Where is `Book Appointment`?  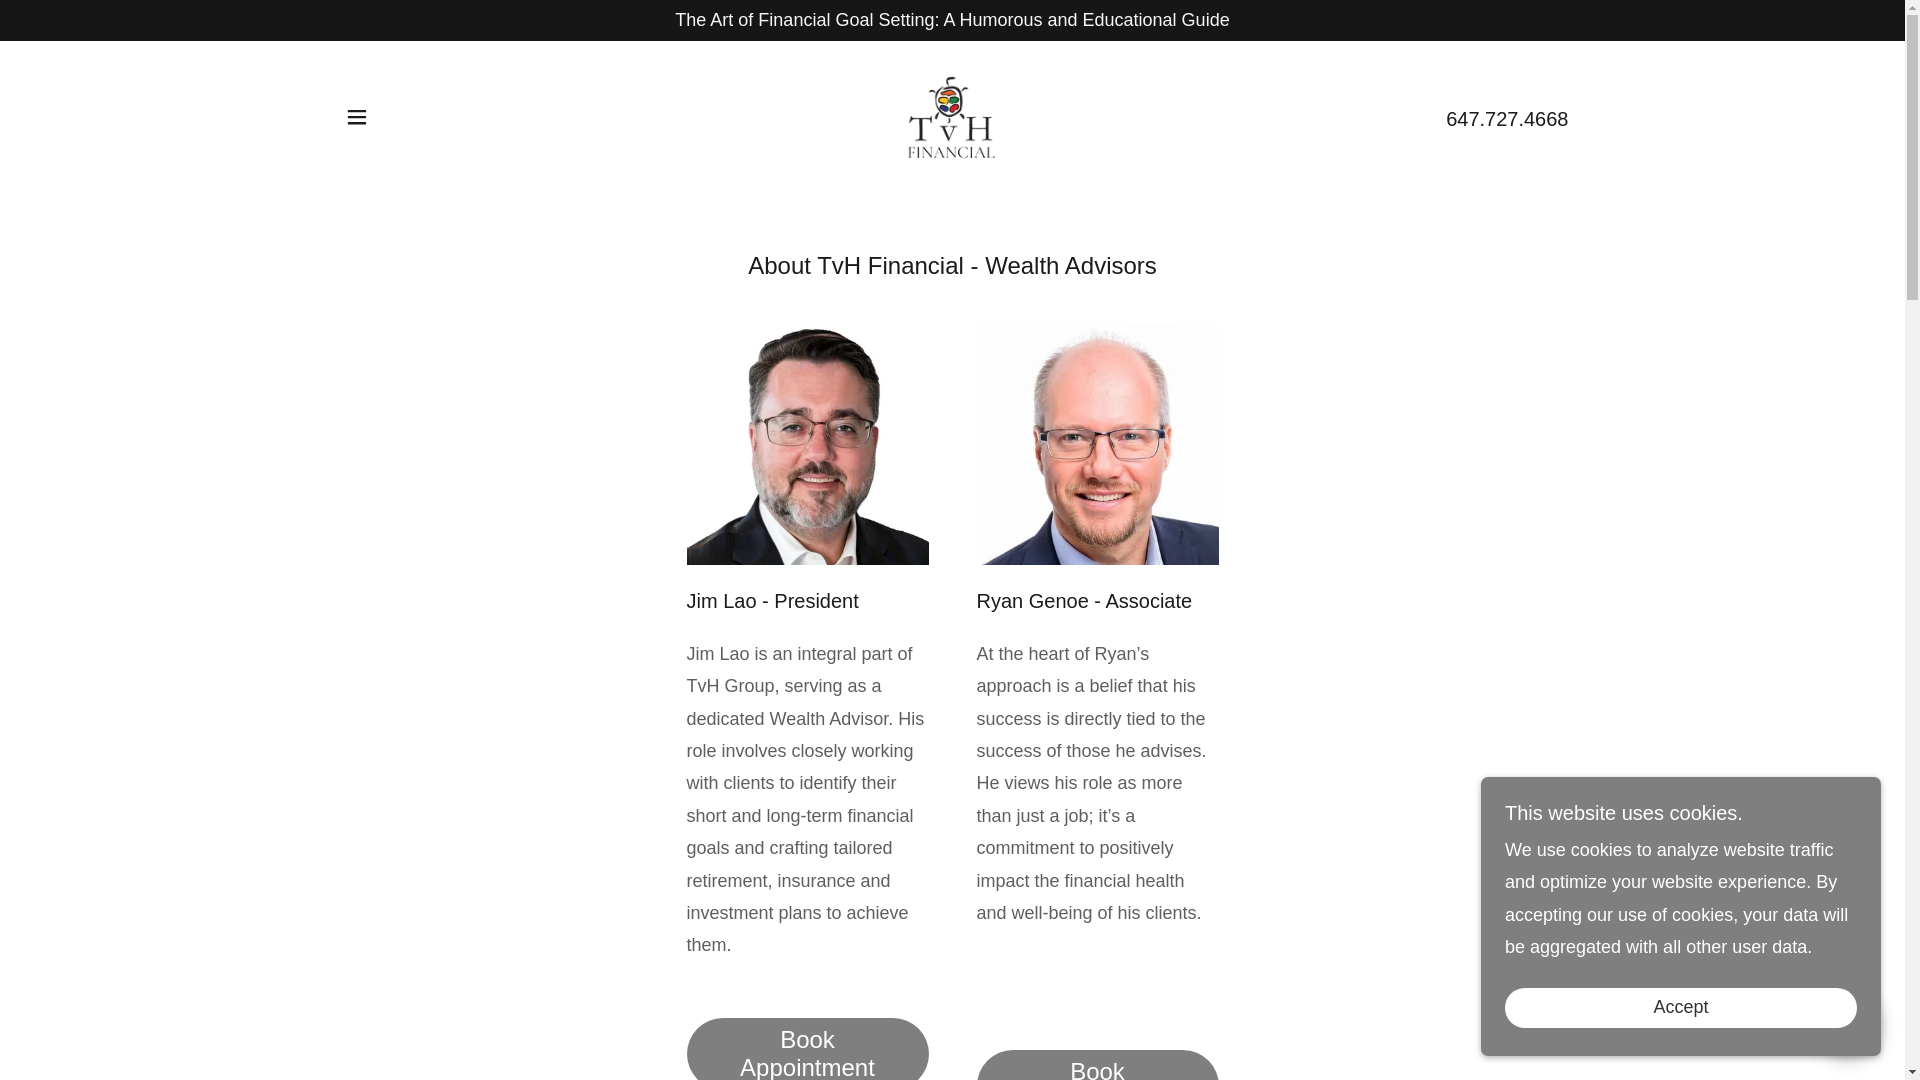
Book Appointment is located at coordinates (806, 1049).